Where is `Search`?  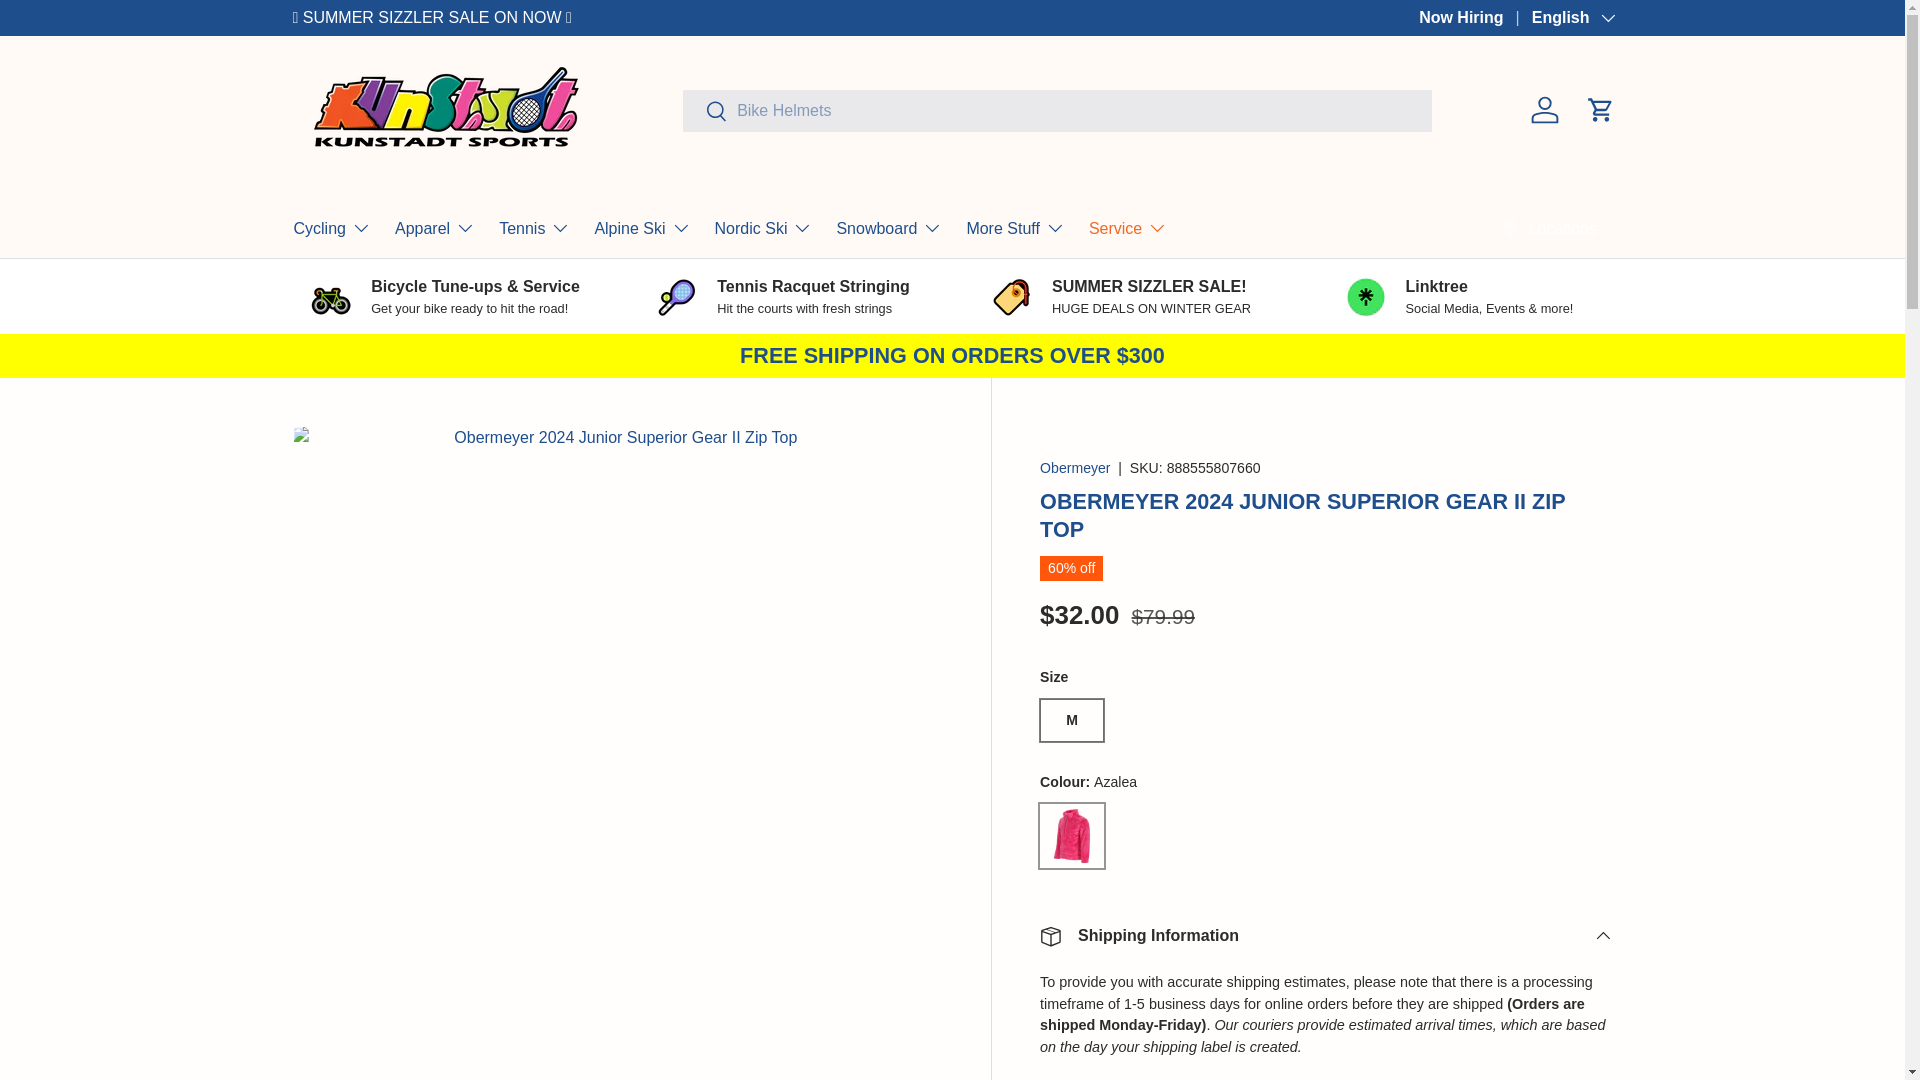
Search is located at coordinates (705, 111).